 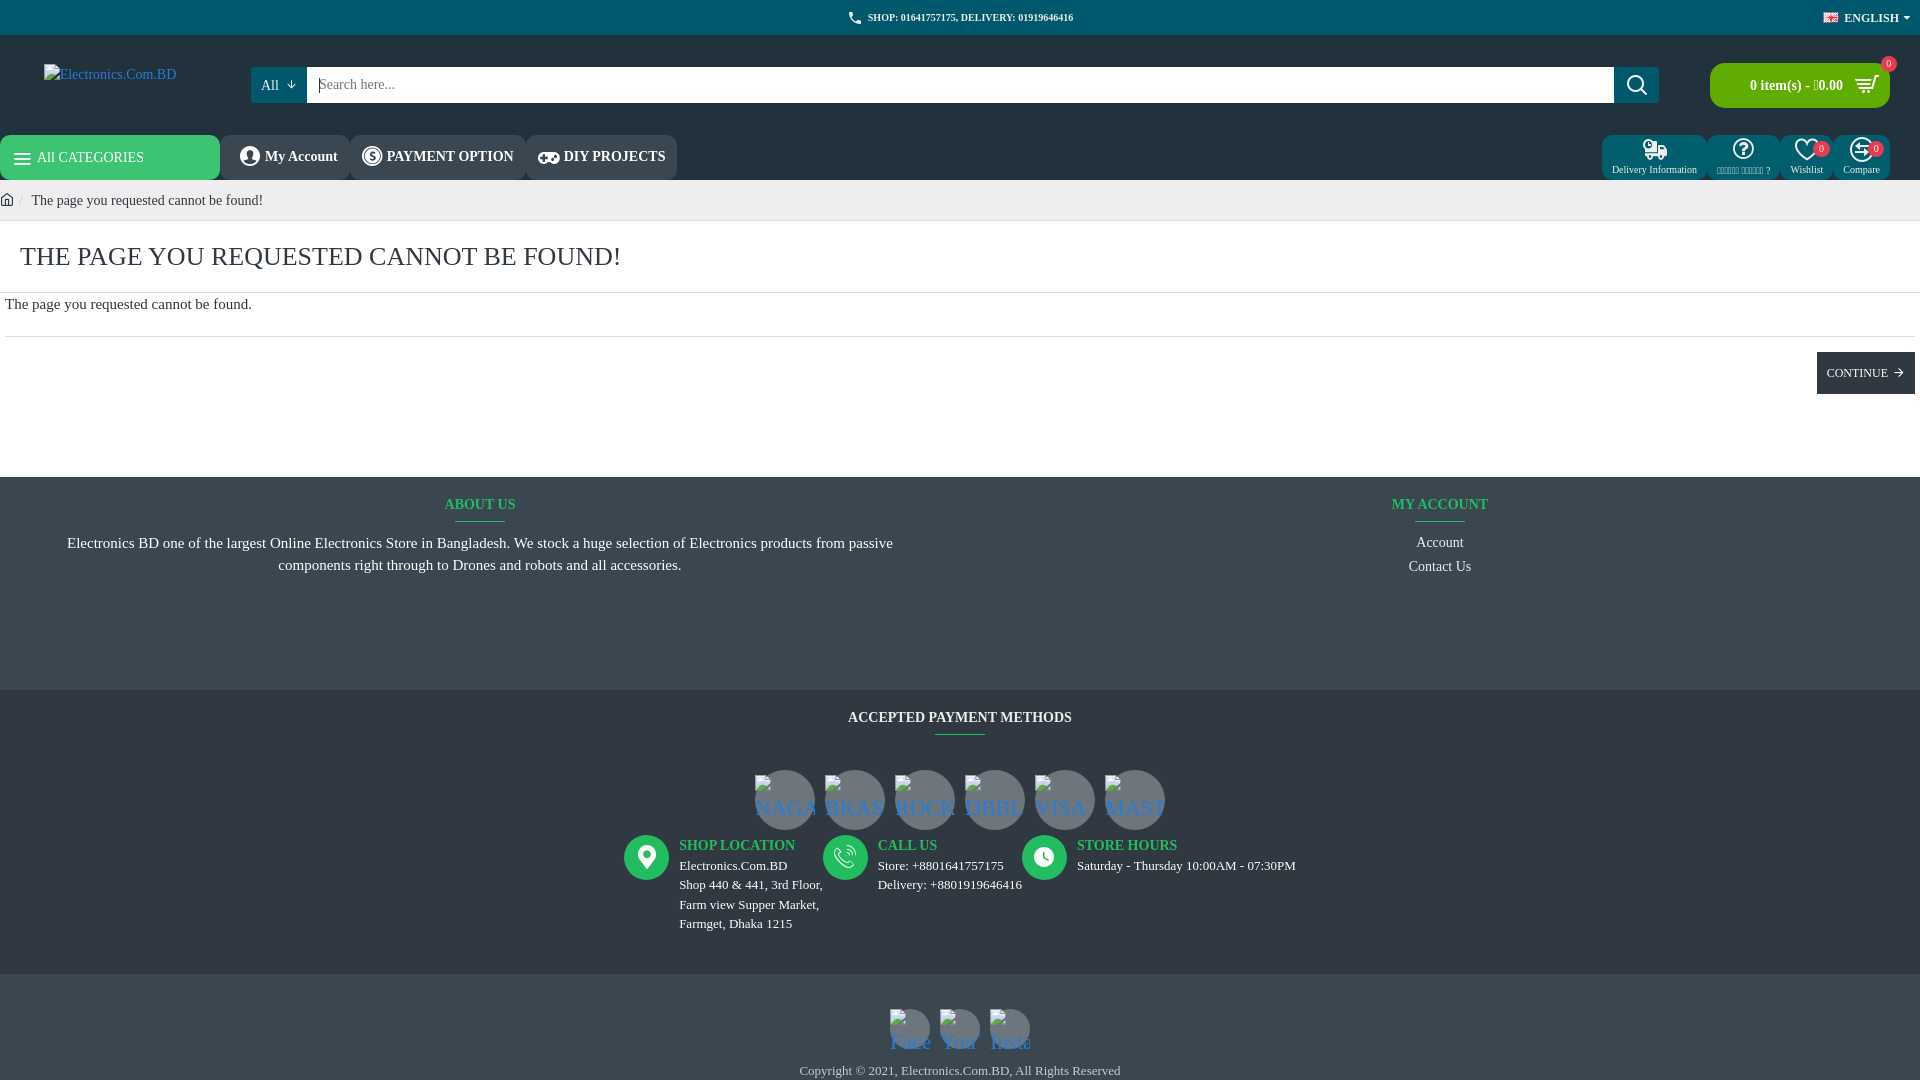 I want to click on All CATEGORIES, so click(x=110, y=158).